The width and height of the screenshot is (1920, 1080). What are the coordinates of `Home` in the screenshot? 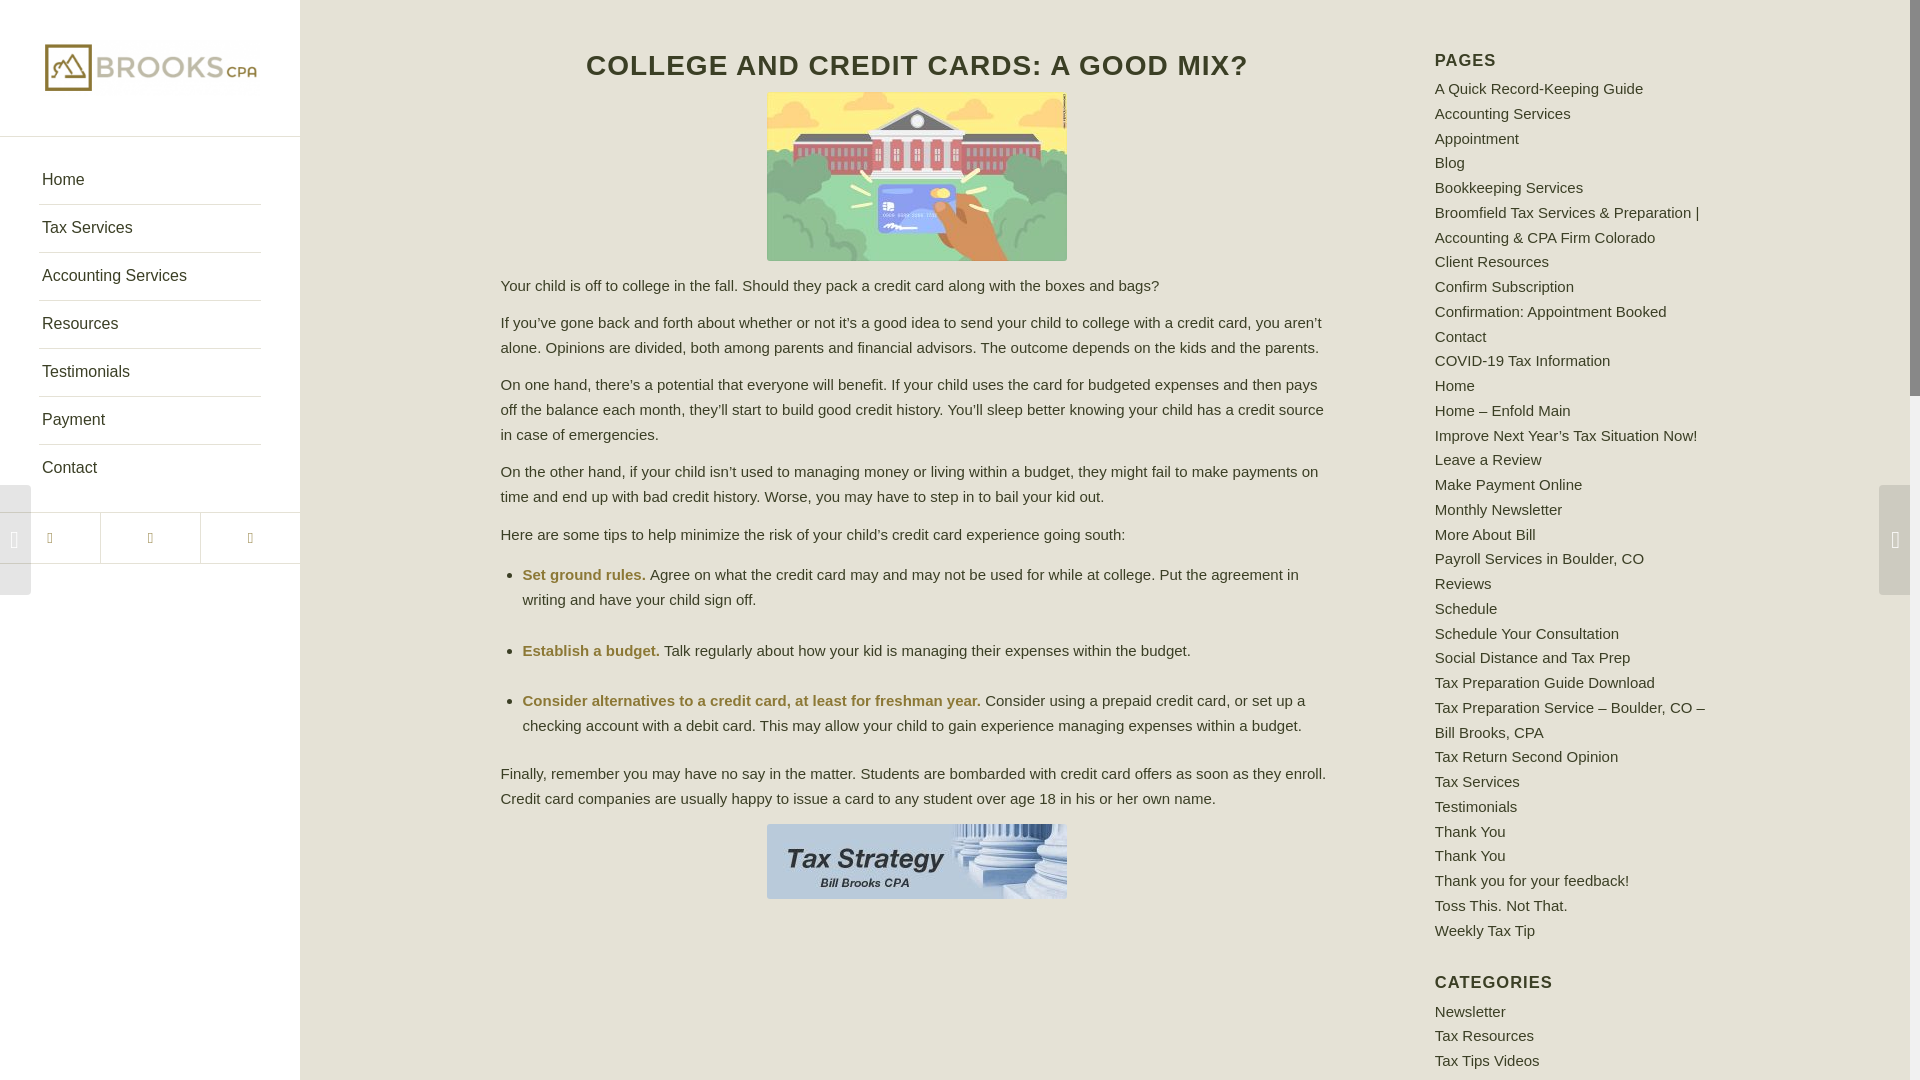 It's located at (150, 180).